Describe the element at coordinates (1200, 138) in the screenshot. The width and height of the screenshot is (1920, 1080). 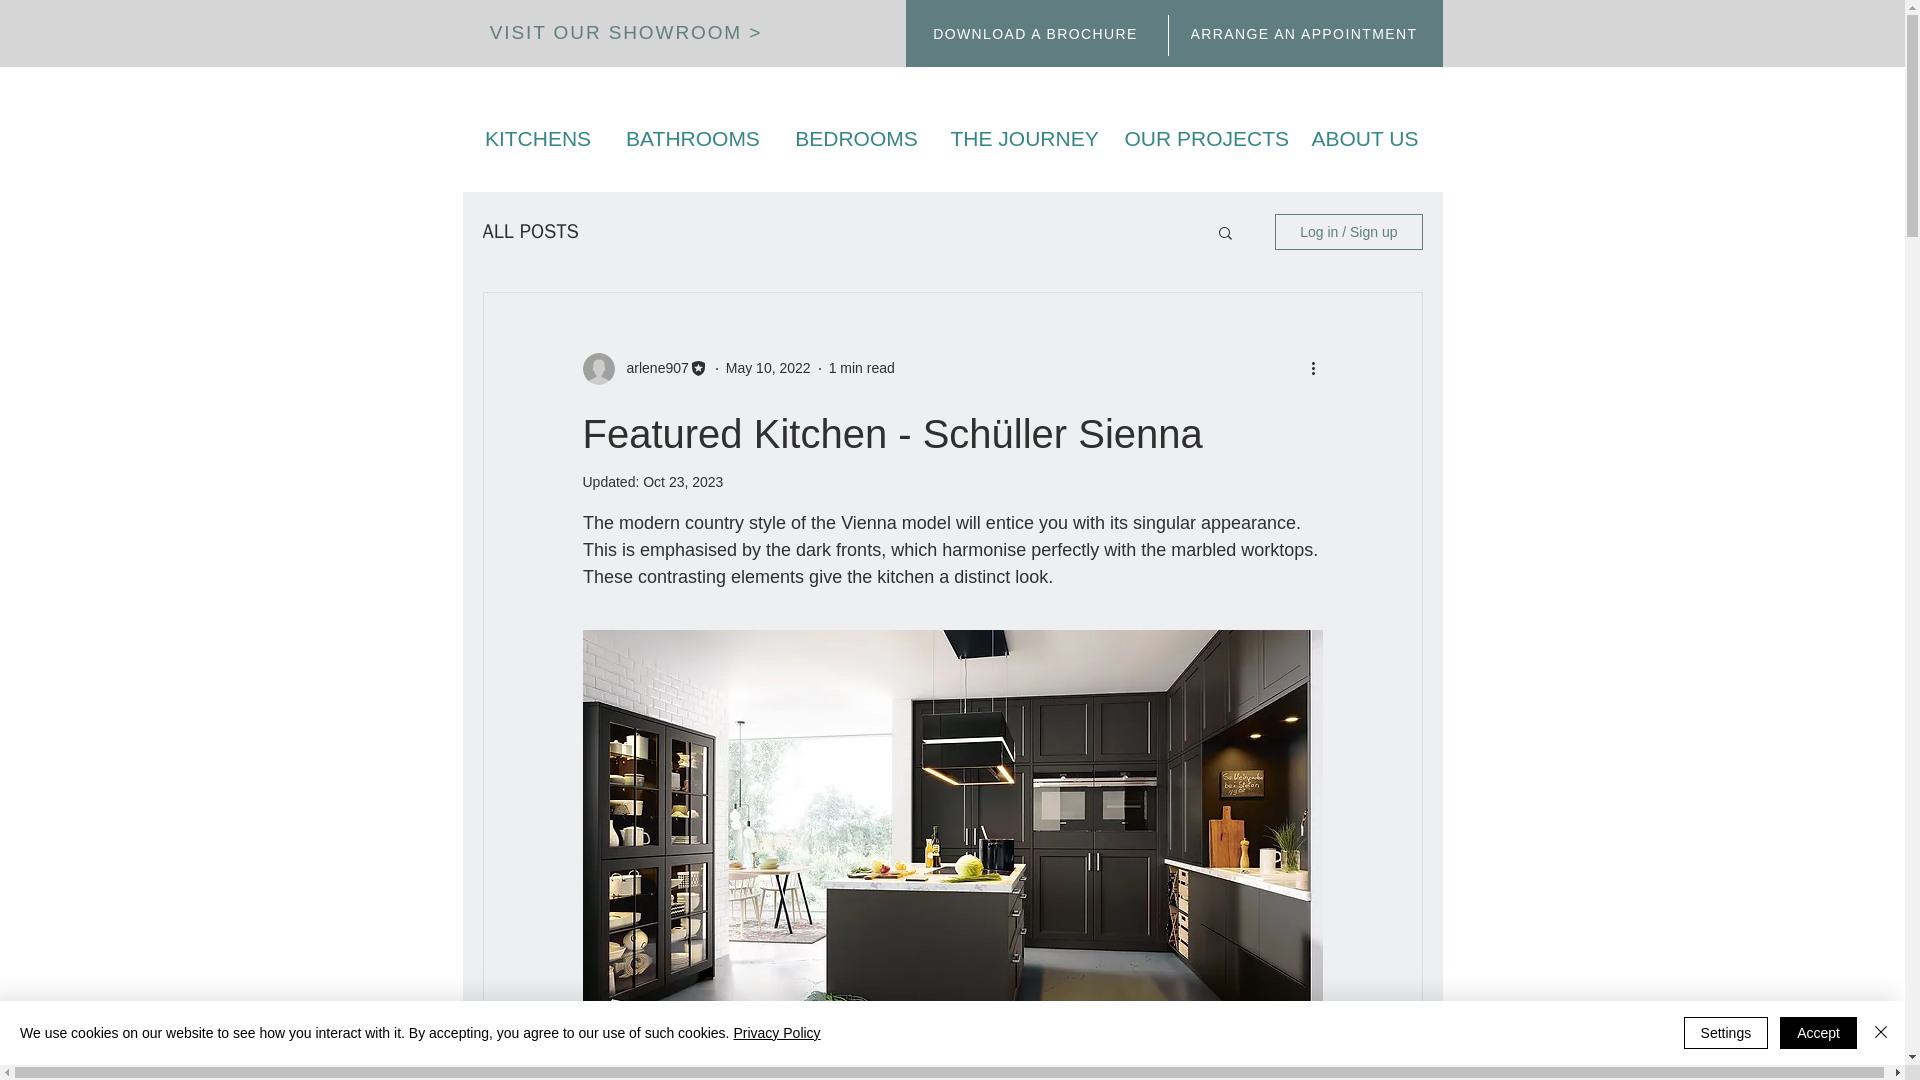
I see `OUR PROJECTS` at that location.